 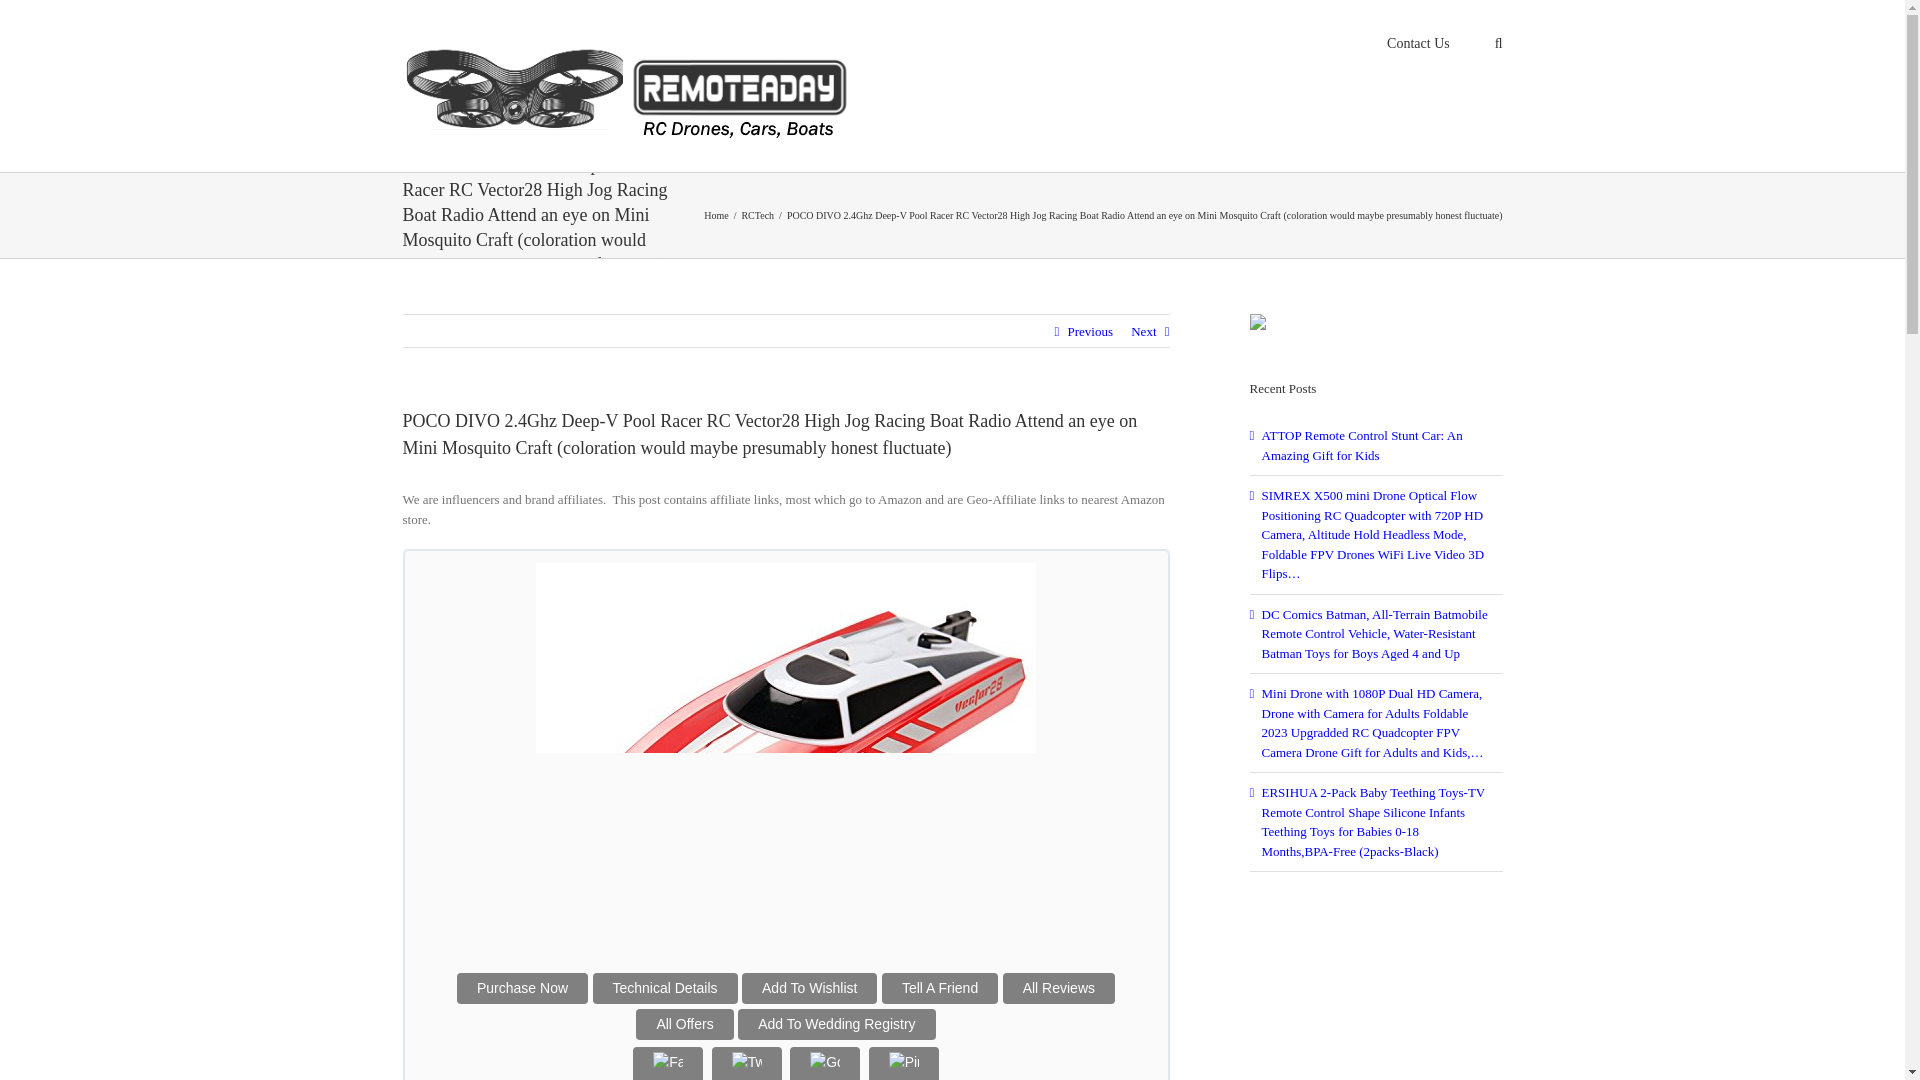 I want to click on Add To Wedding Registry, so click(x=836, y=1024).